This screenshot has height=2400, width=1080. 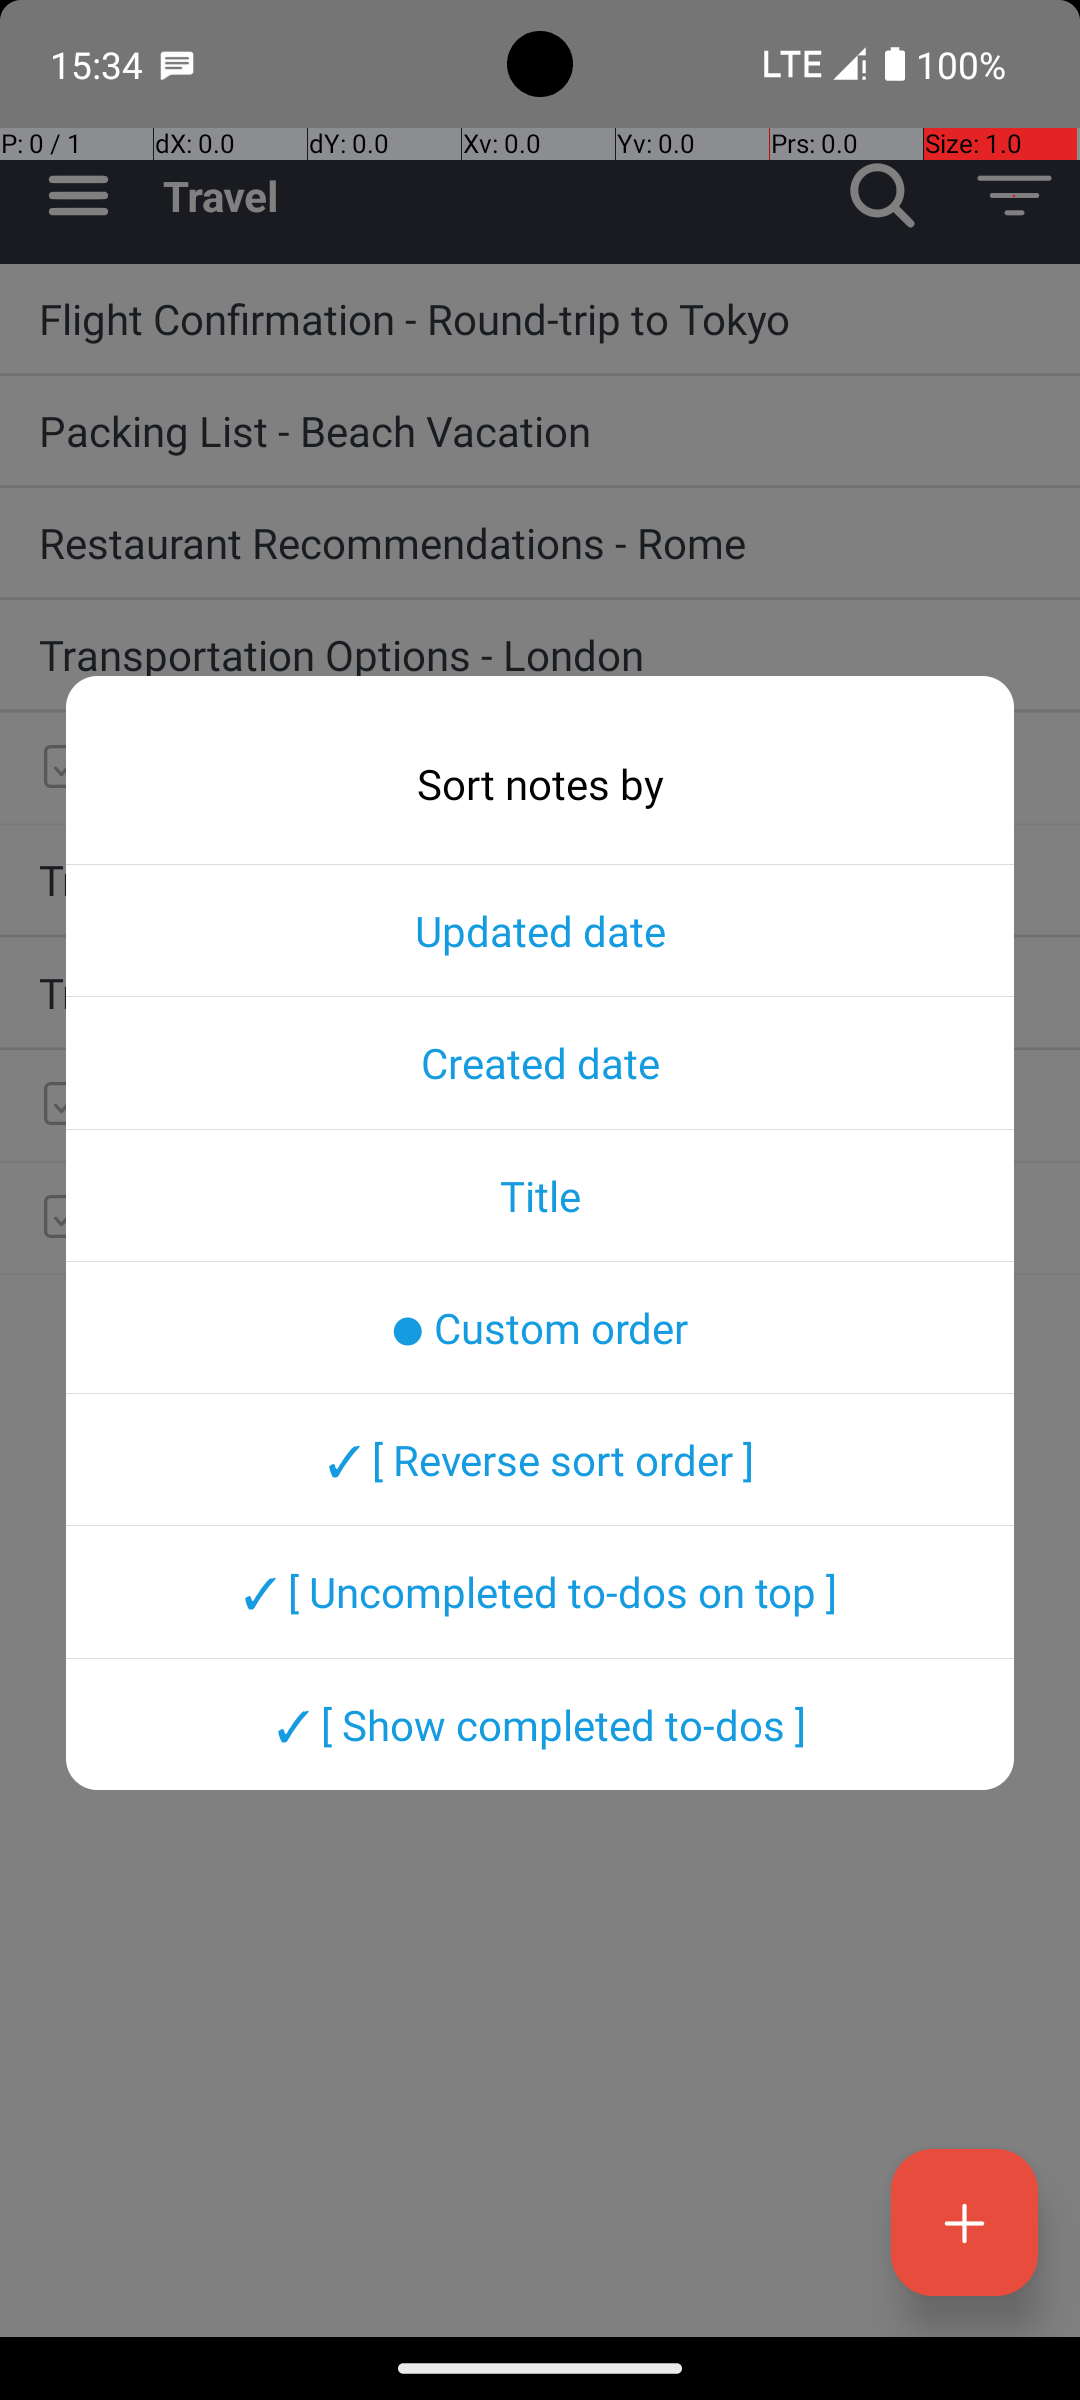 I want to click on Packing List - Beach Vacation, so click(x=540, y=430).